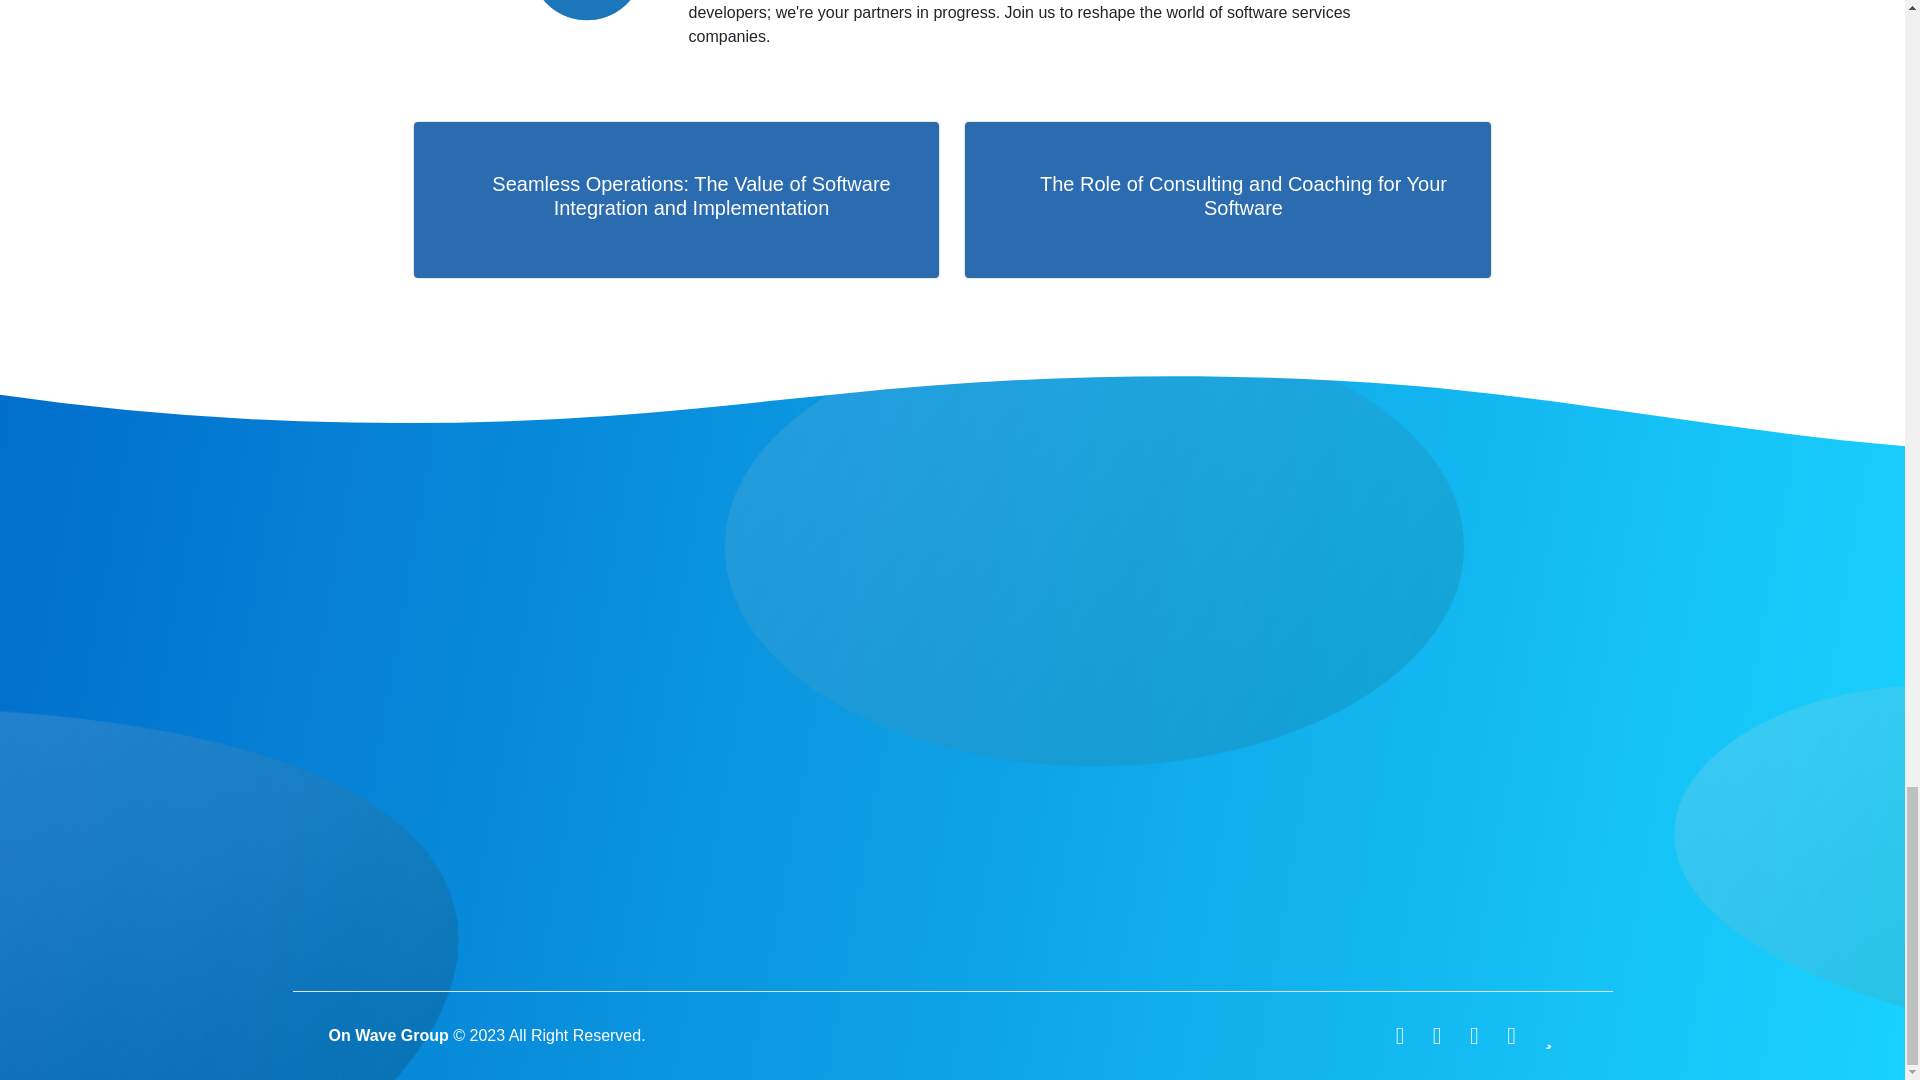  What do you see at coordinates (1227, 199) in the screenshot?
I see `The Role of Consulting and Coaching for Your Software` at bounding box center [1227, 199].